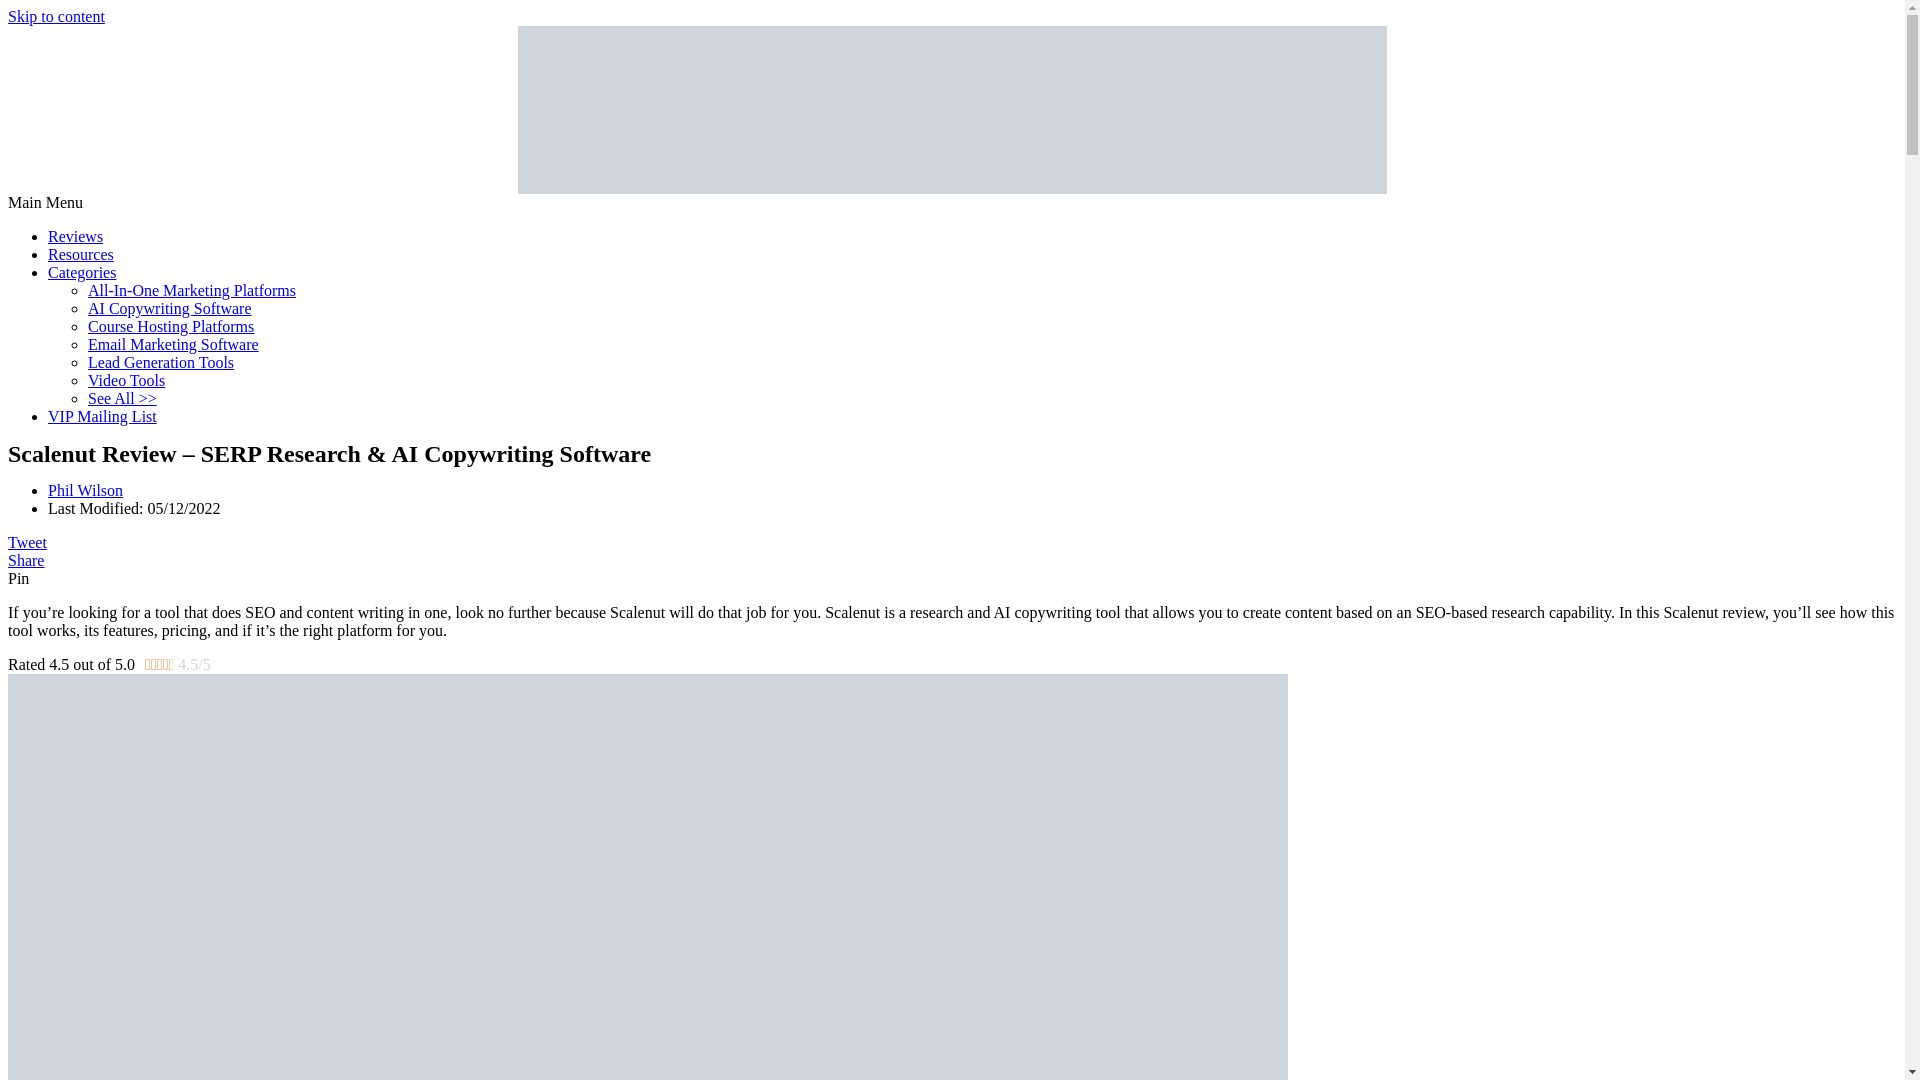  What do you see at coordinates (102, 416) in the screenshot?
I see `VIP Mailing List` at bounding box center [102, 416].